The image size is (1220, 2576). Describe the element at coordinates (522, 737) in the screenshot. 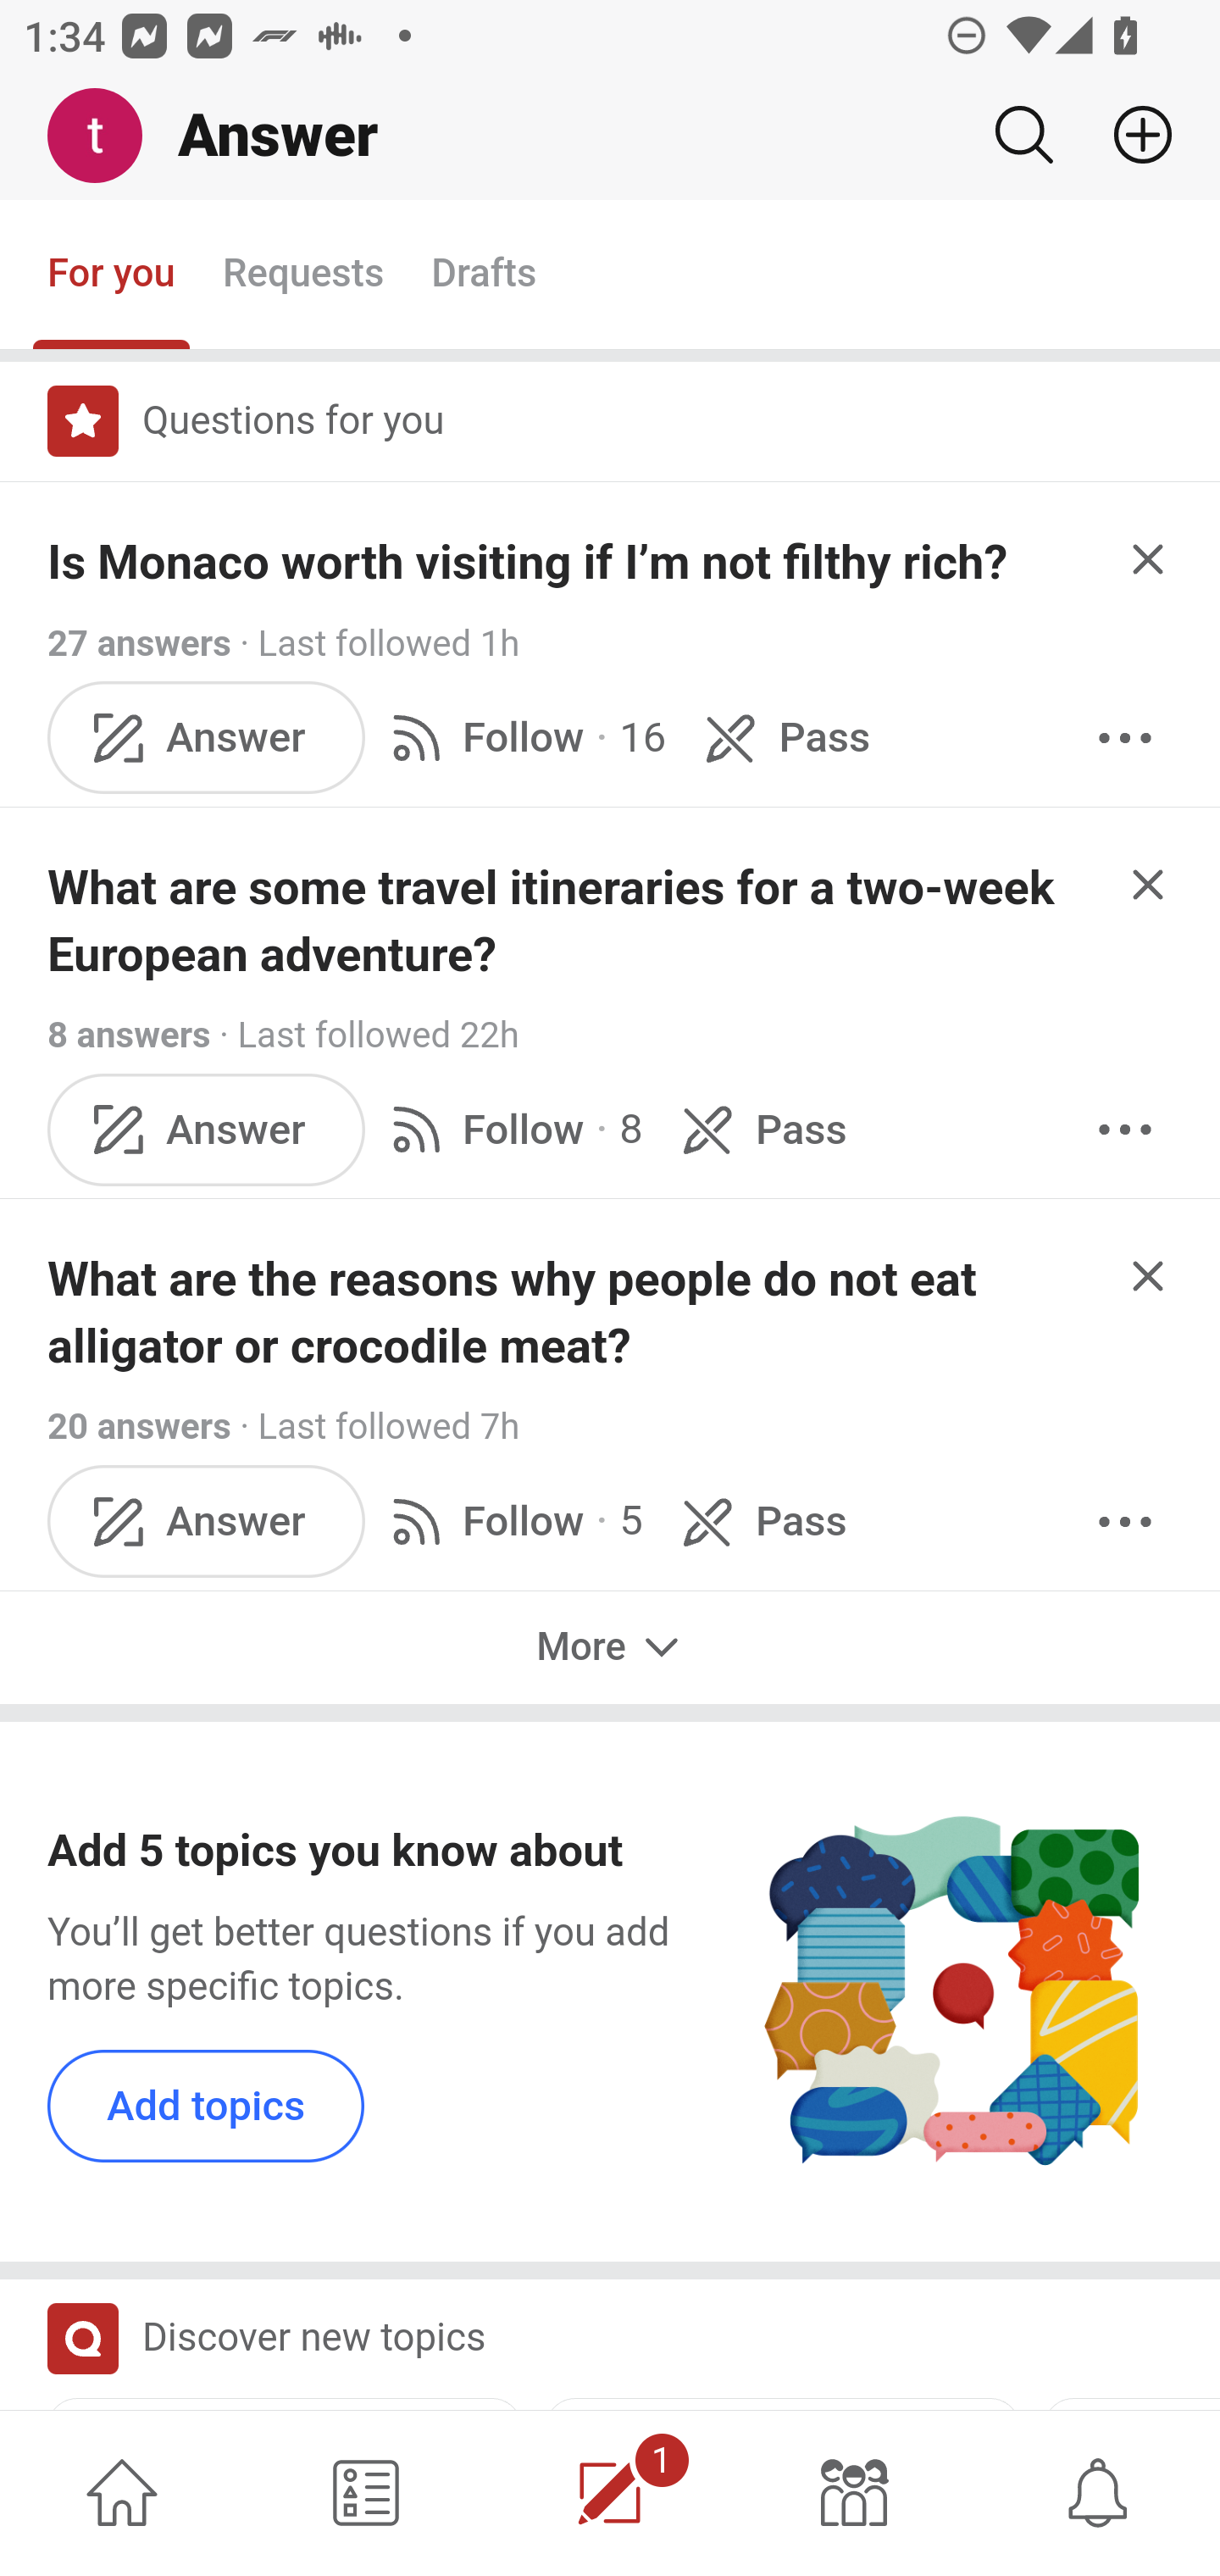

I see `Follow · 16` at that location.